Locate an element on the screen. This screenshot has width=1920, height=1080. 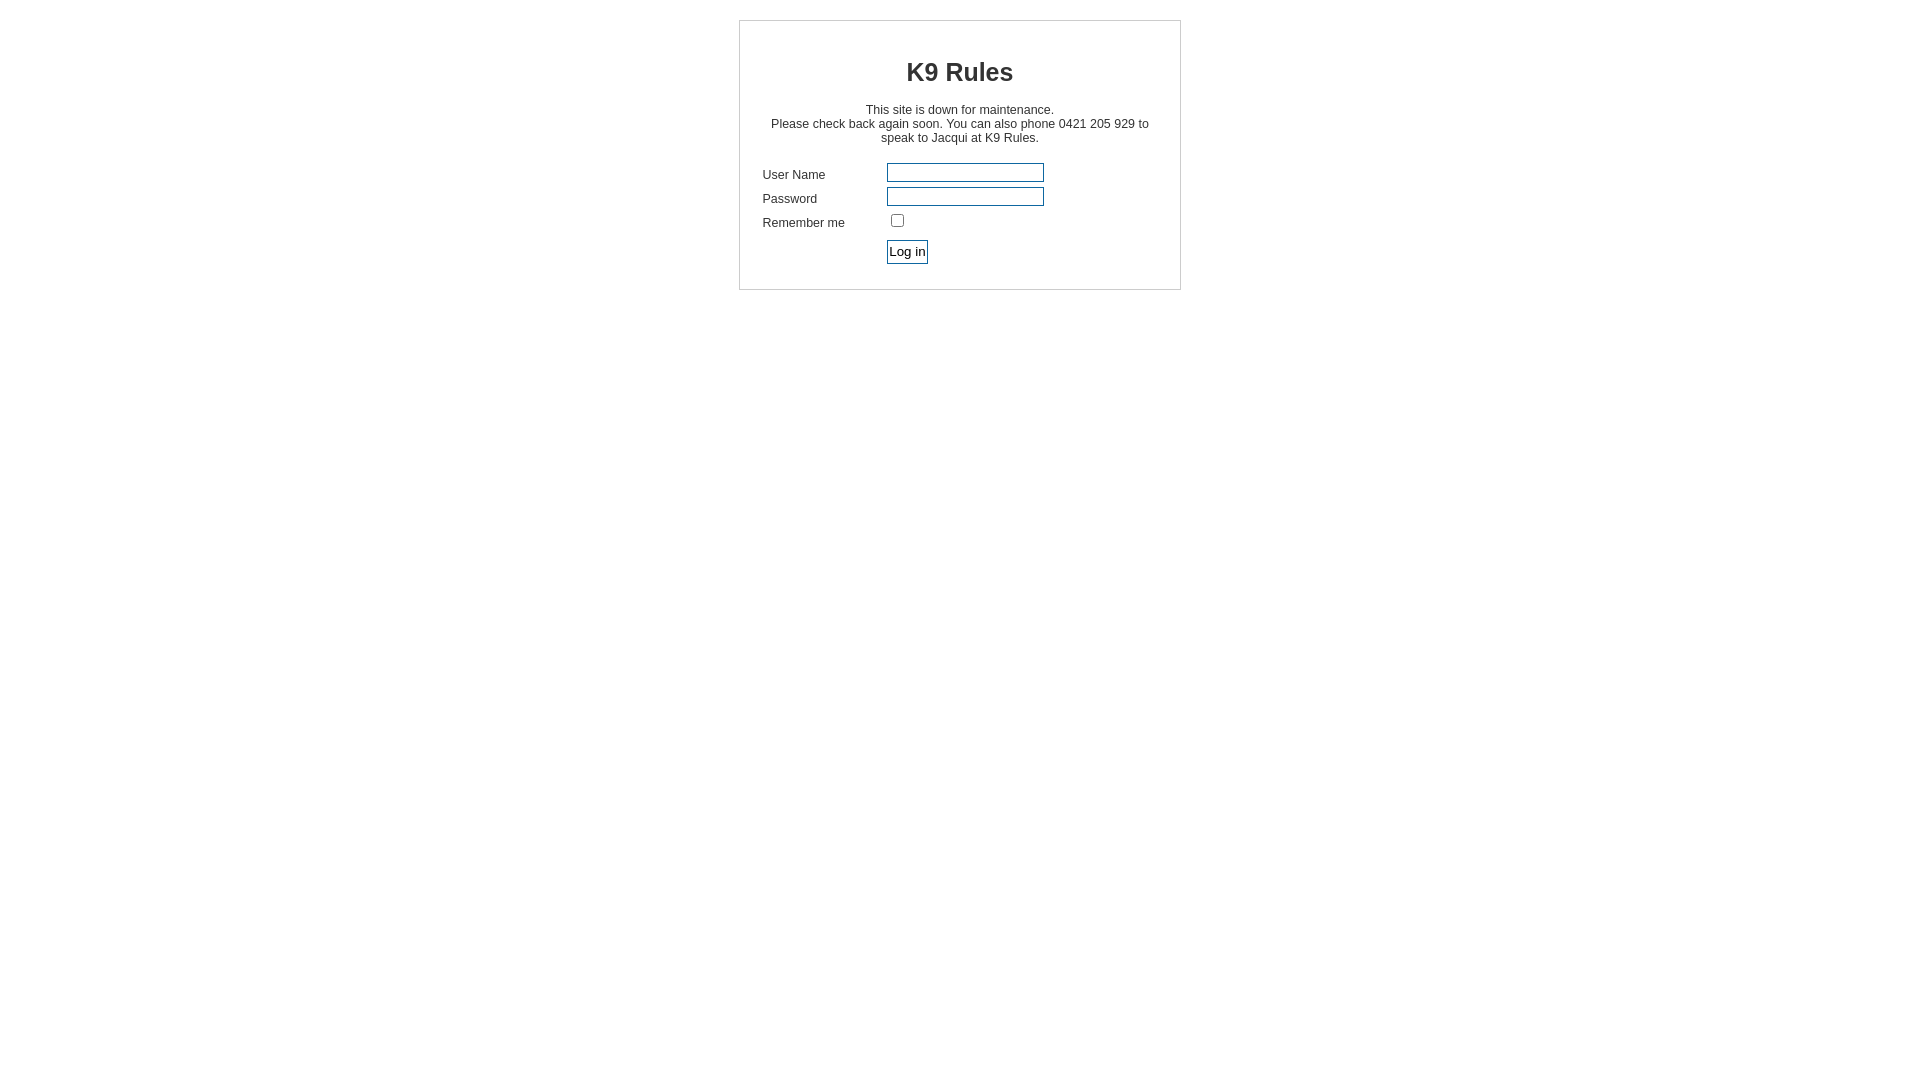
Log in is located at coordinates (907, 252).